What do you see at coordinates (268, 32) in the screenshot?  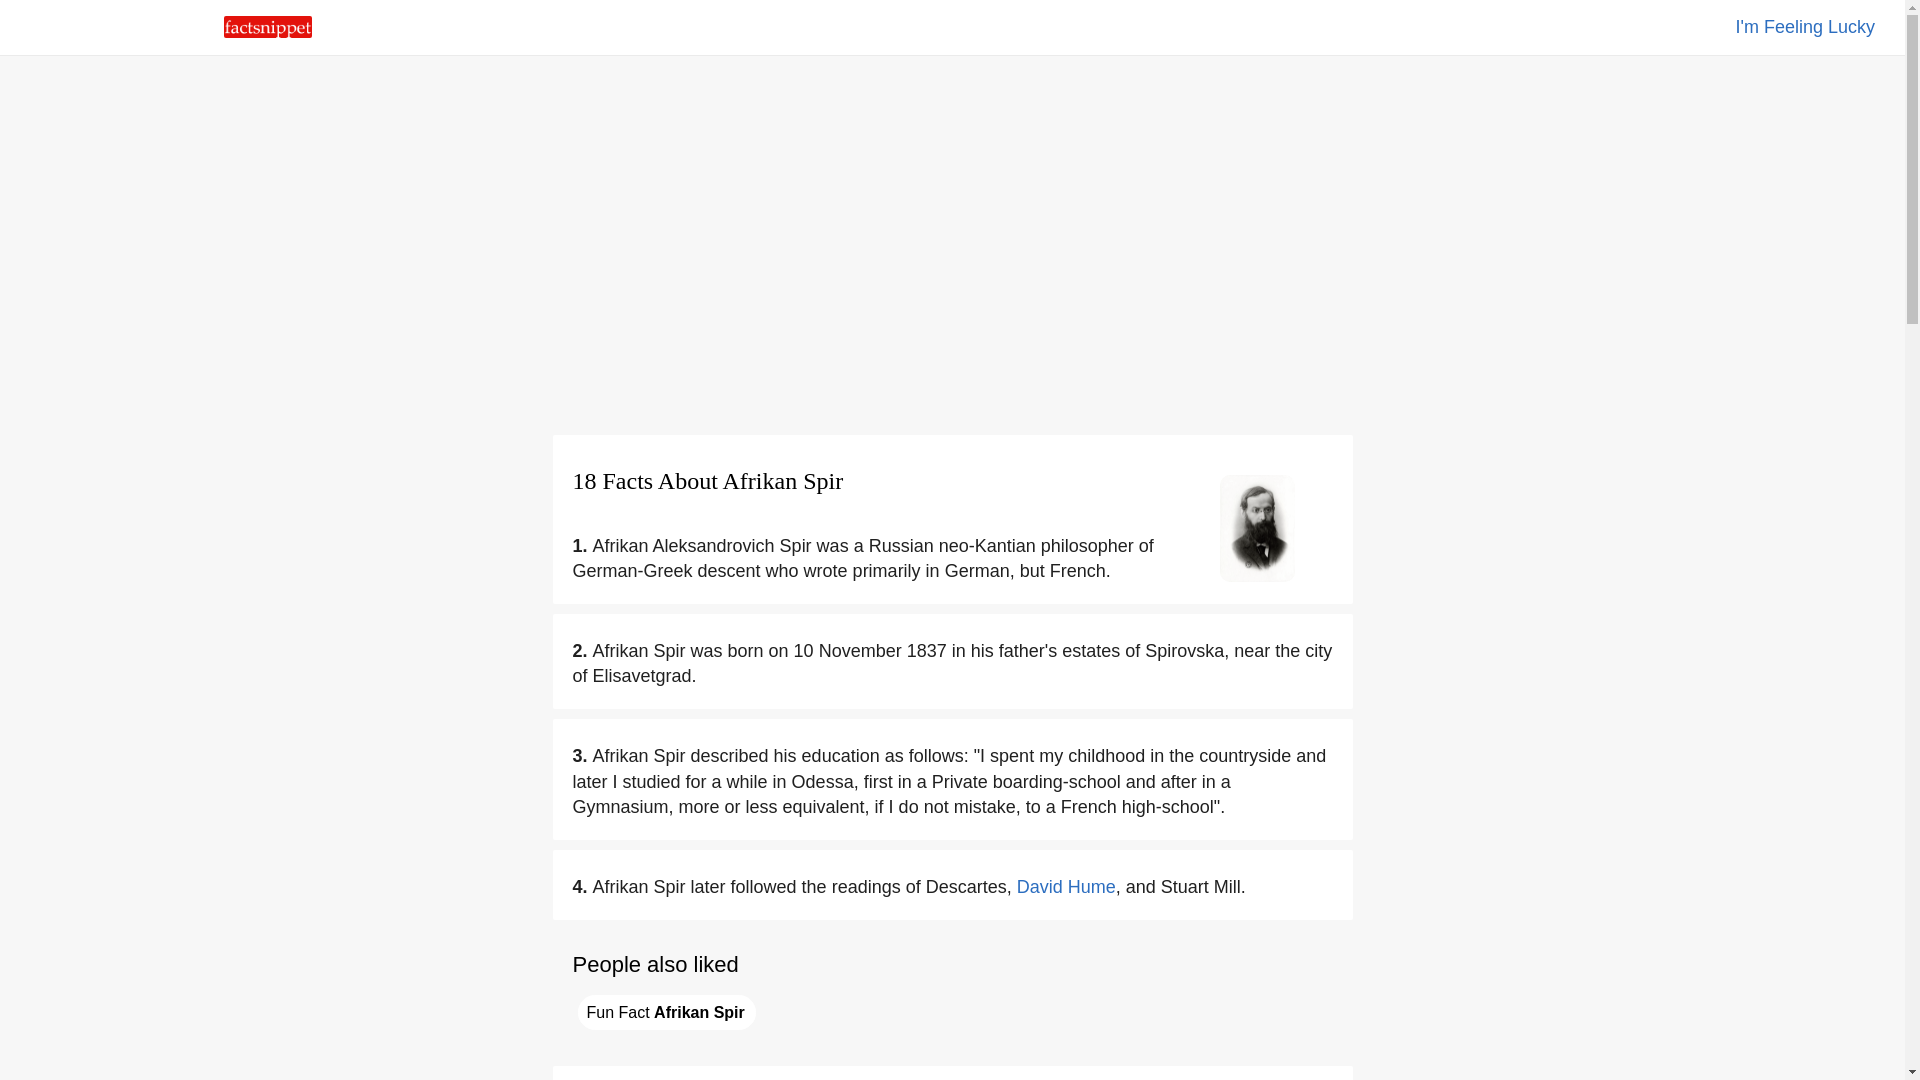 I see `FactSnippet` at bounding box center [268, 32].